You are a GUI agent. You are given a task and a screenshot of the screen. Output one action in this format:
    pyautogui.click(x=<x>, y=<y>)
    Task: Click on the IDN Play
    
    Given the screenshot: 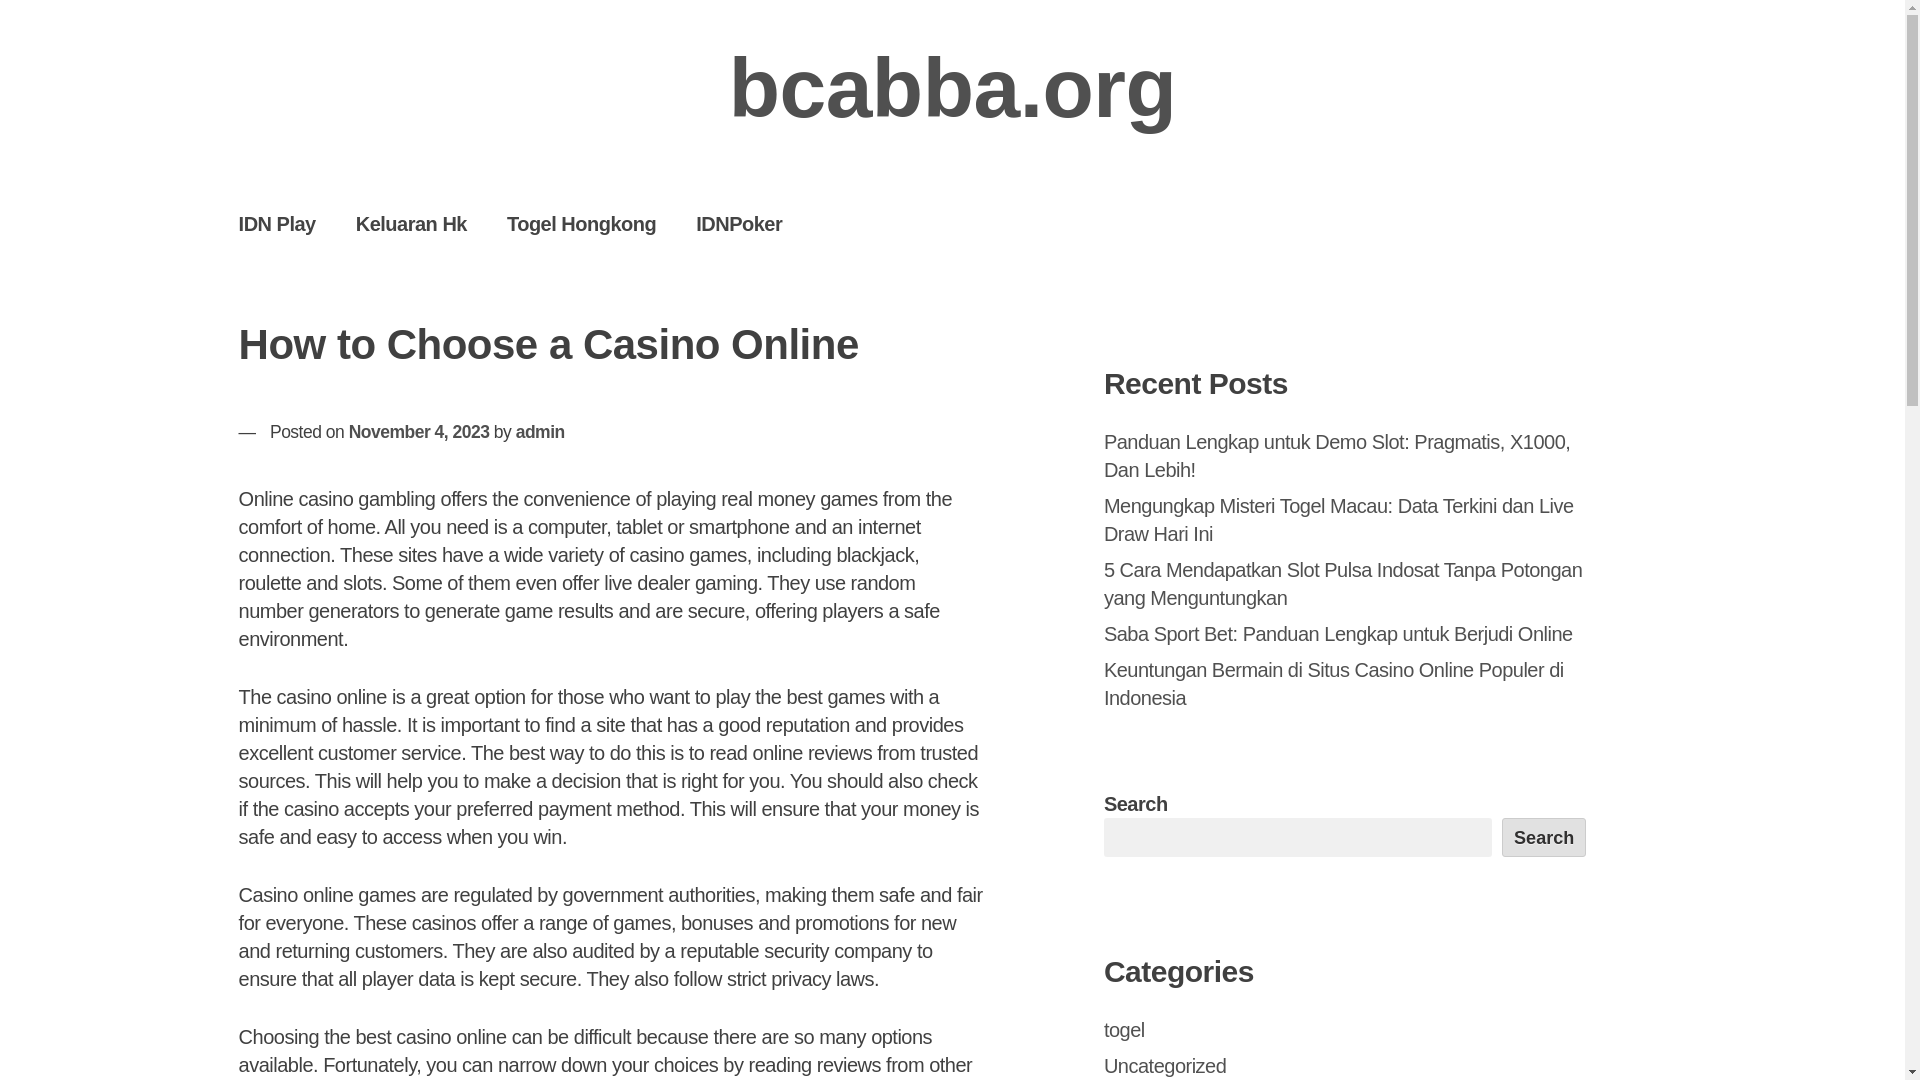 What is the action you would take?
    pyautogui.click(x=277, y=223)
    